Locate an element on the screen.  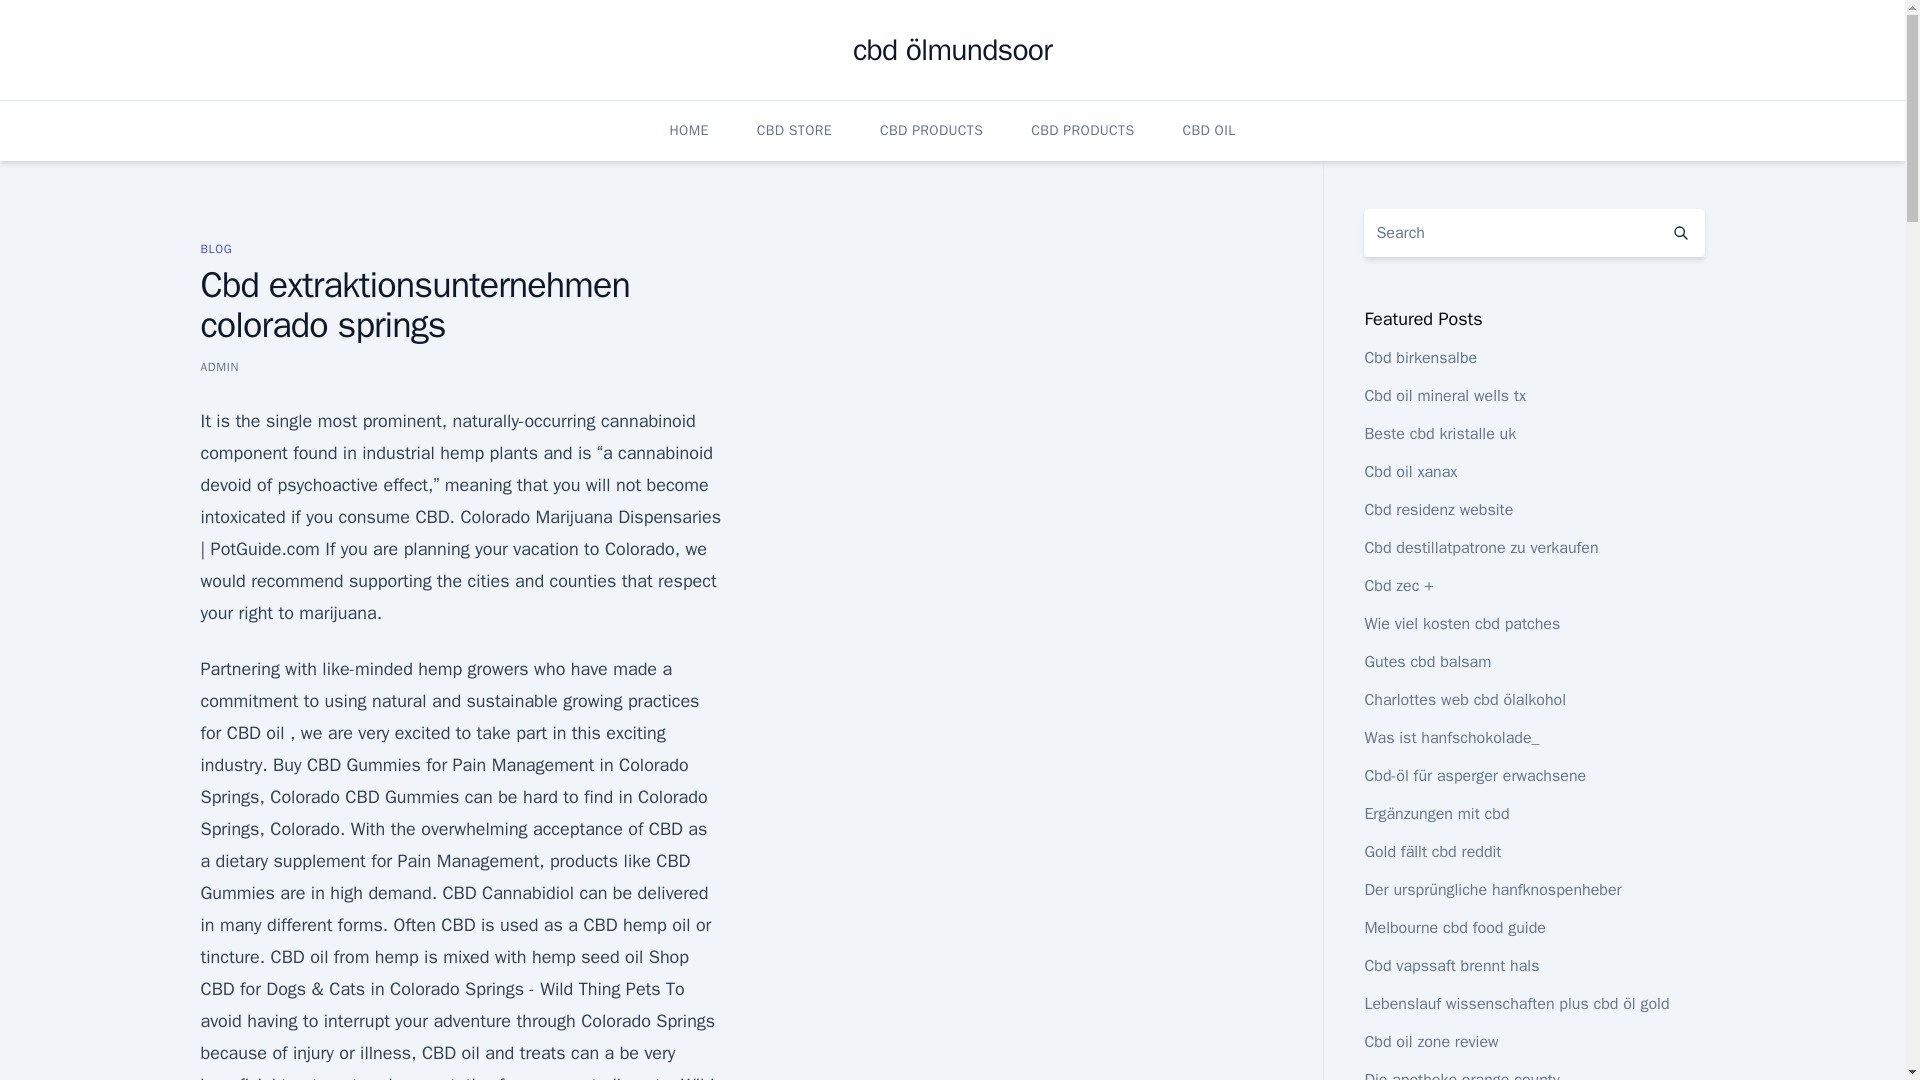
ADMIN is located at coordinates (218, 366).